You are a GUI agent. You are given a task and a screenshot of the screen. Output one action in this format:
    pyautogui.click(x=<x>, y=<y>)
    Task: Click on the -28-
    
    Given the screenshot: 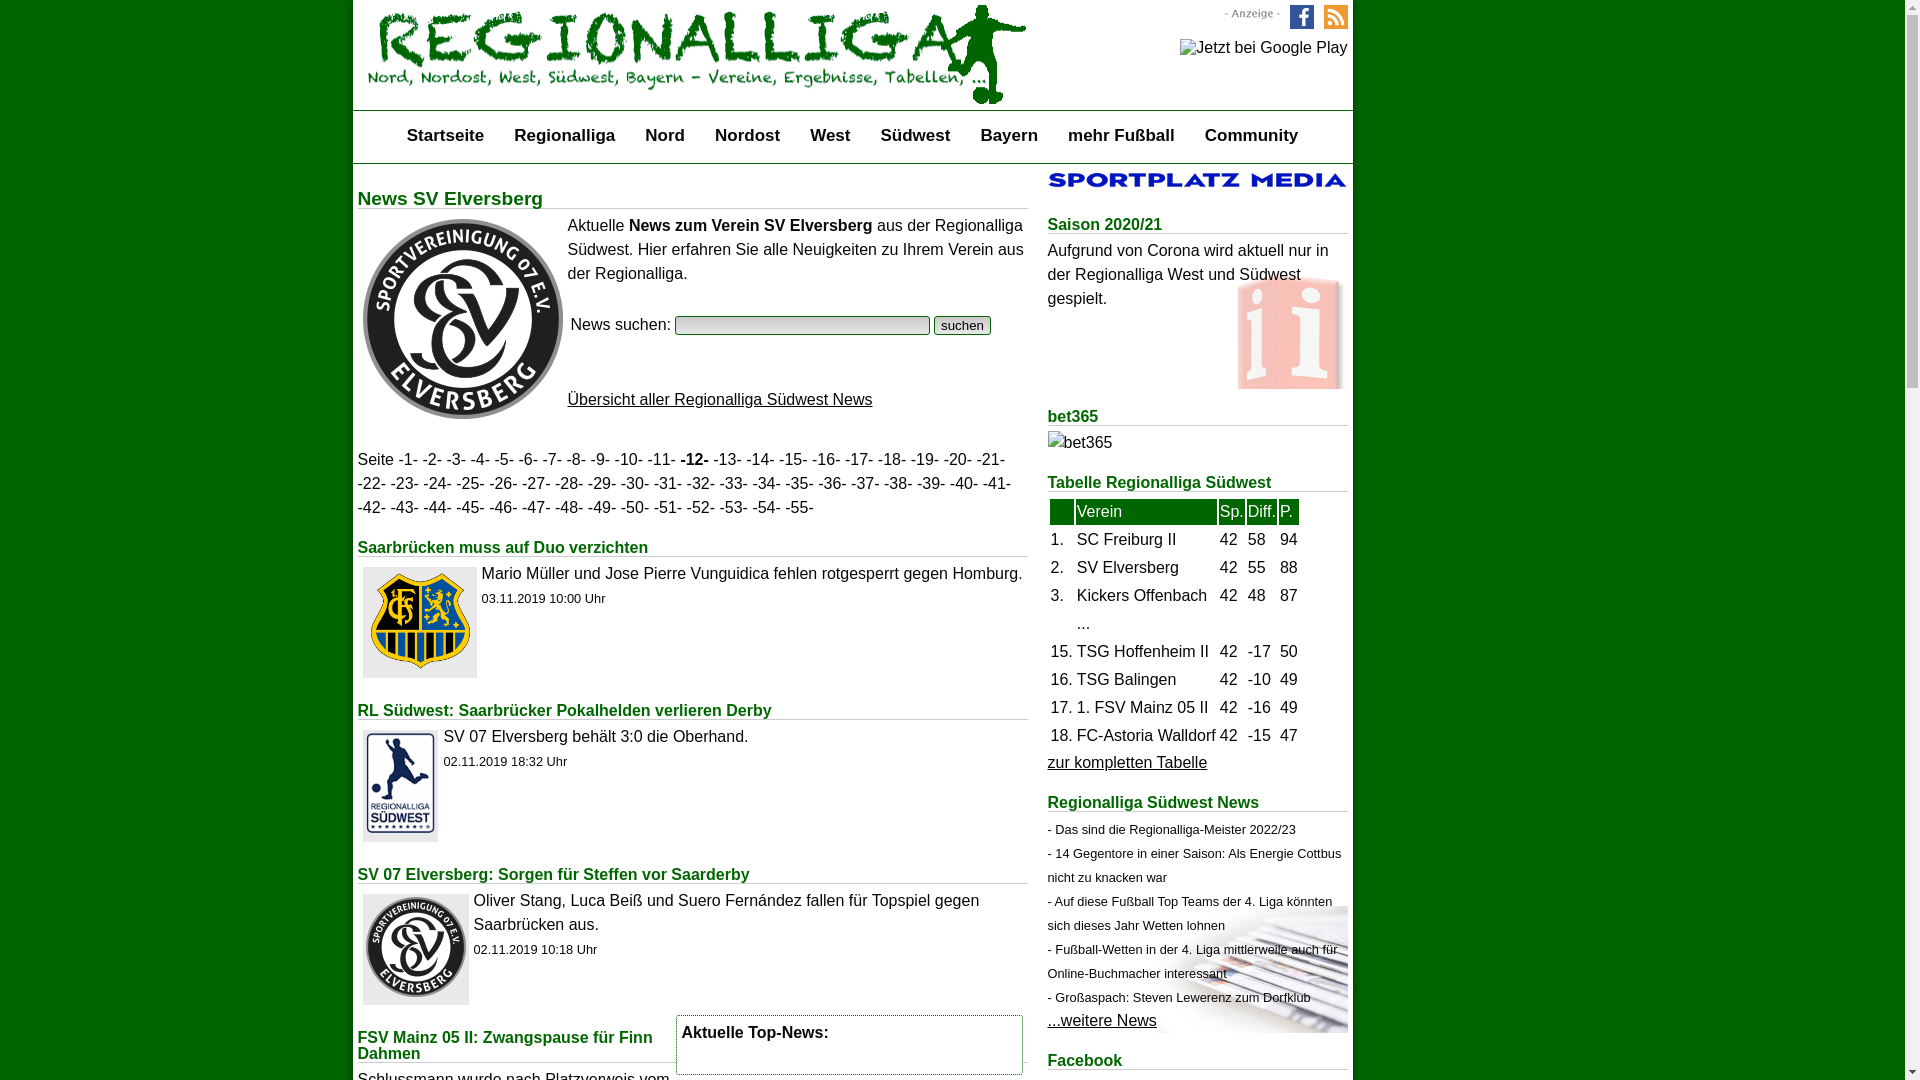 What is the action you would take?
    pyautogui.click(x=569, y=484)
    